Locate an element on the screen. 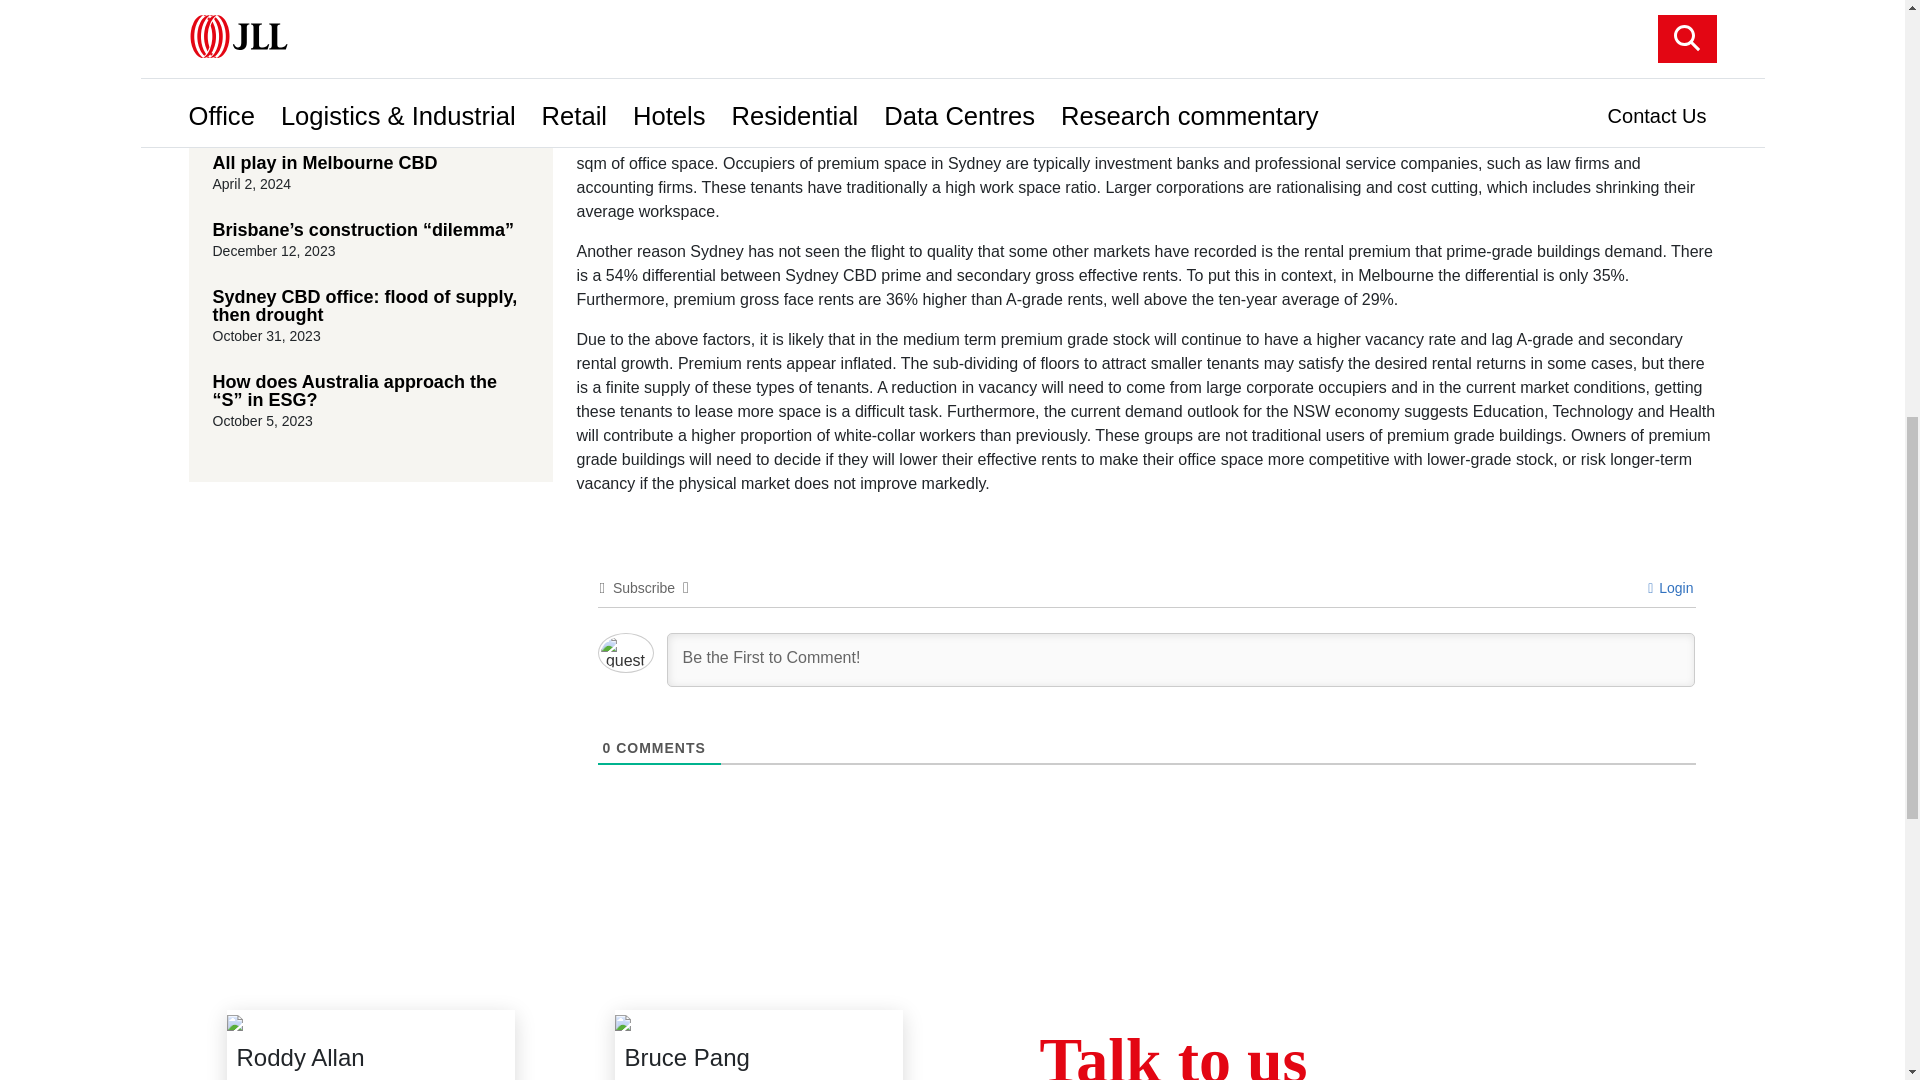 Image resolution: width=1920 pixels, height=1080 pixels. All play in Melbourne CBD is located at coordinates (370, 162).